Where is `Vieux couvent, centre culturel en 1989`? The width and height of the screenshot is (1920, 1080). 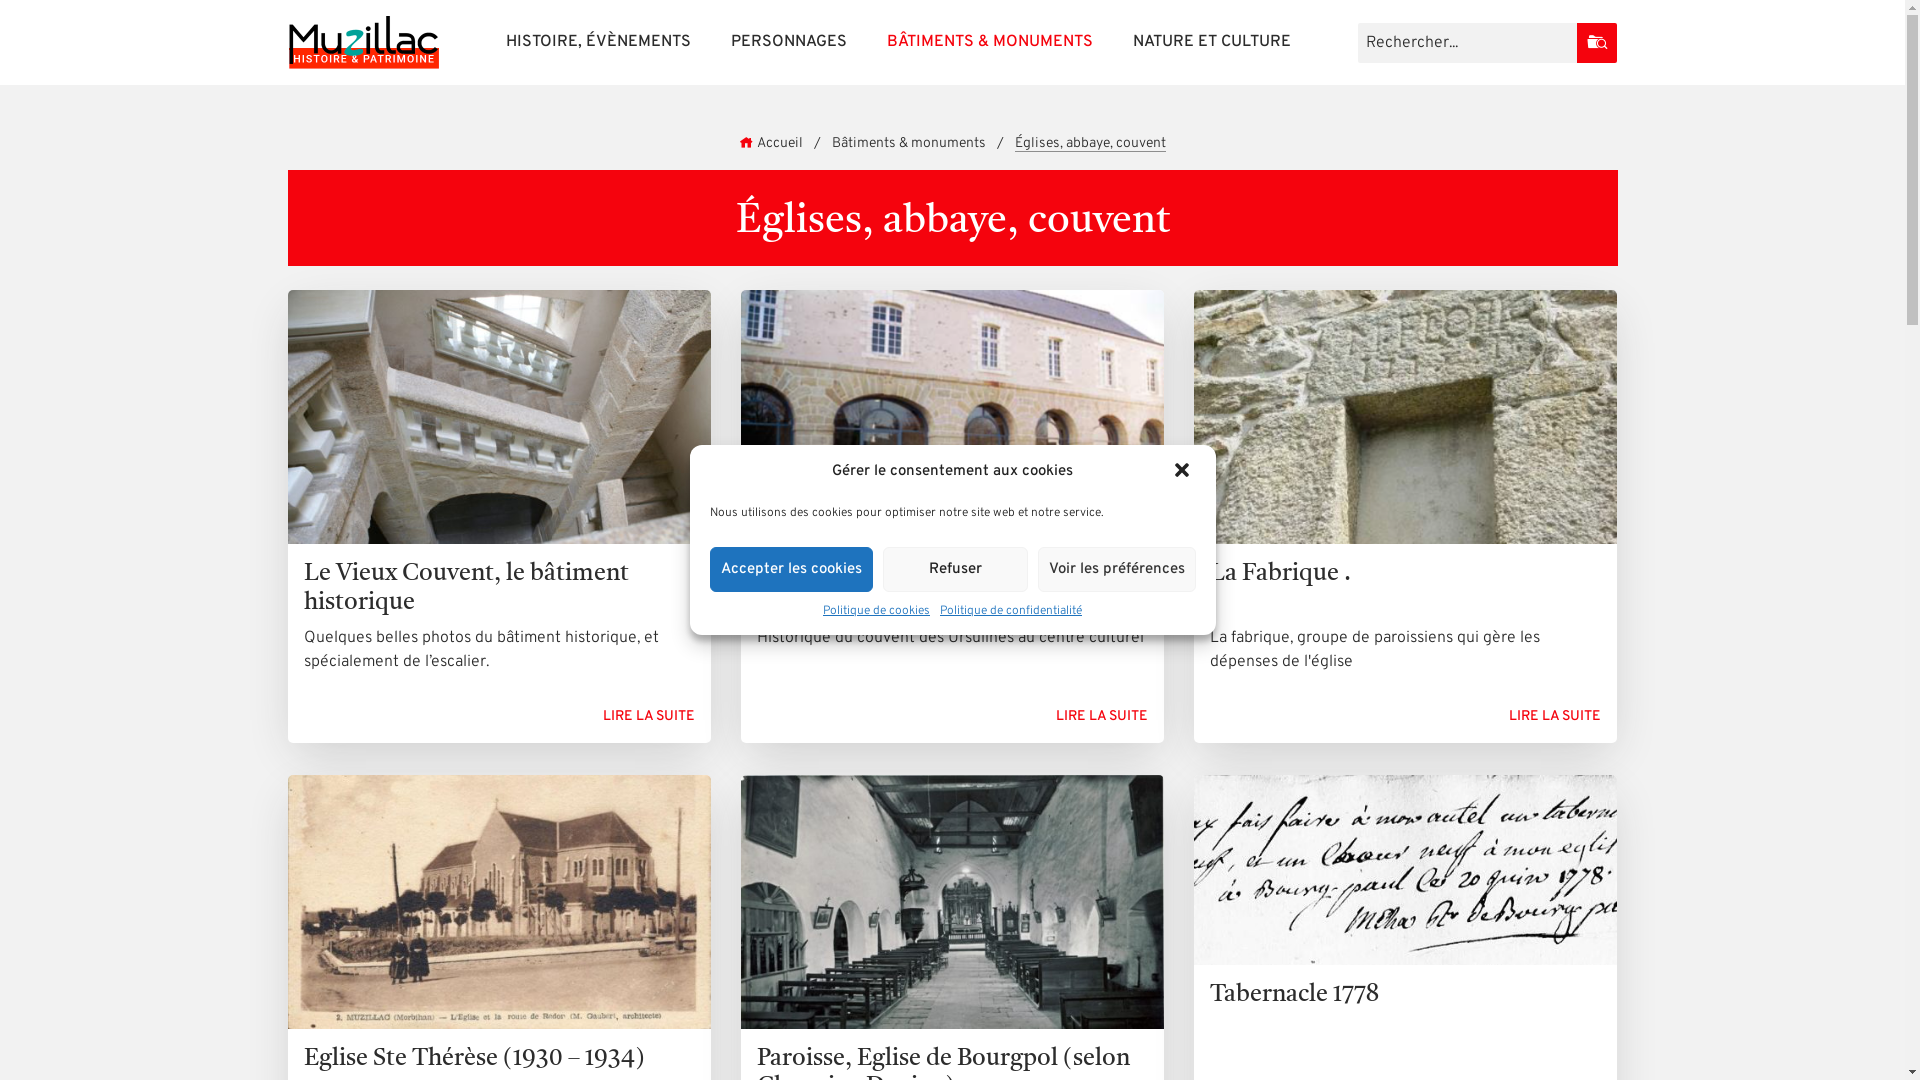 Vieux couvent, centre culturel en 1989 is located at coordinates (952, 458).